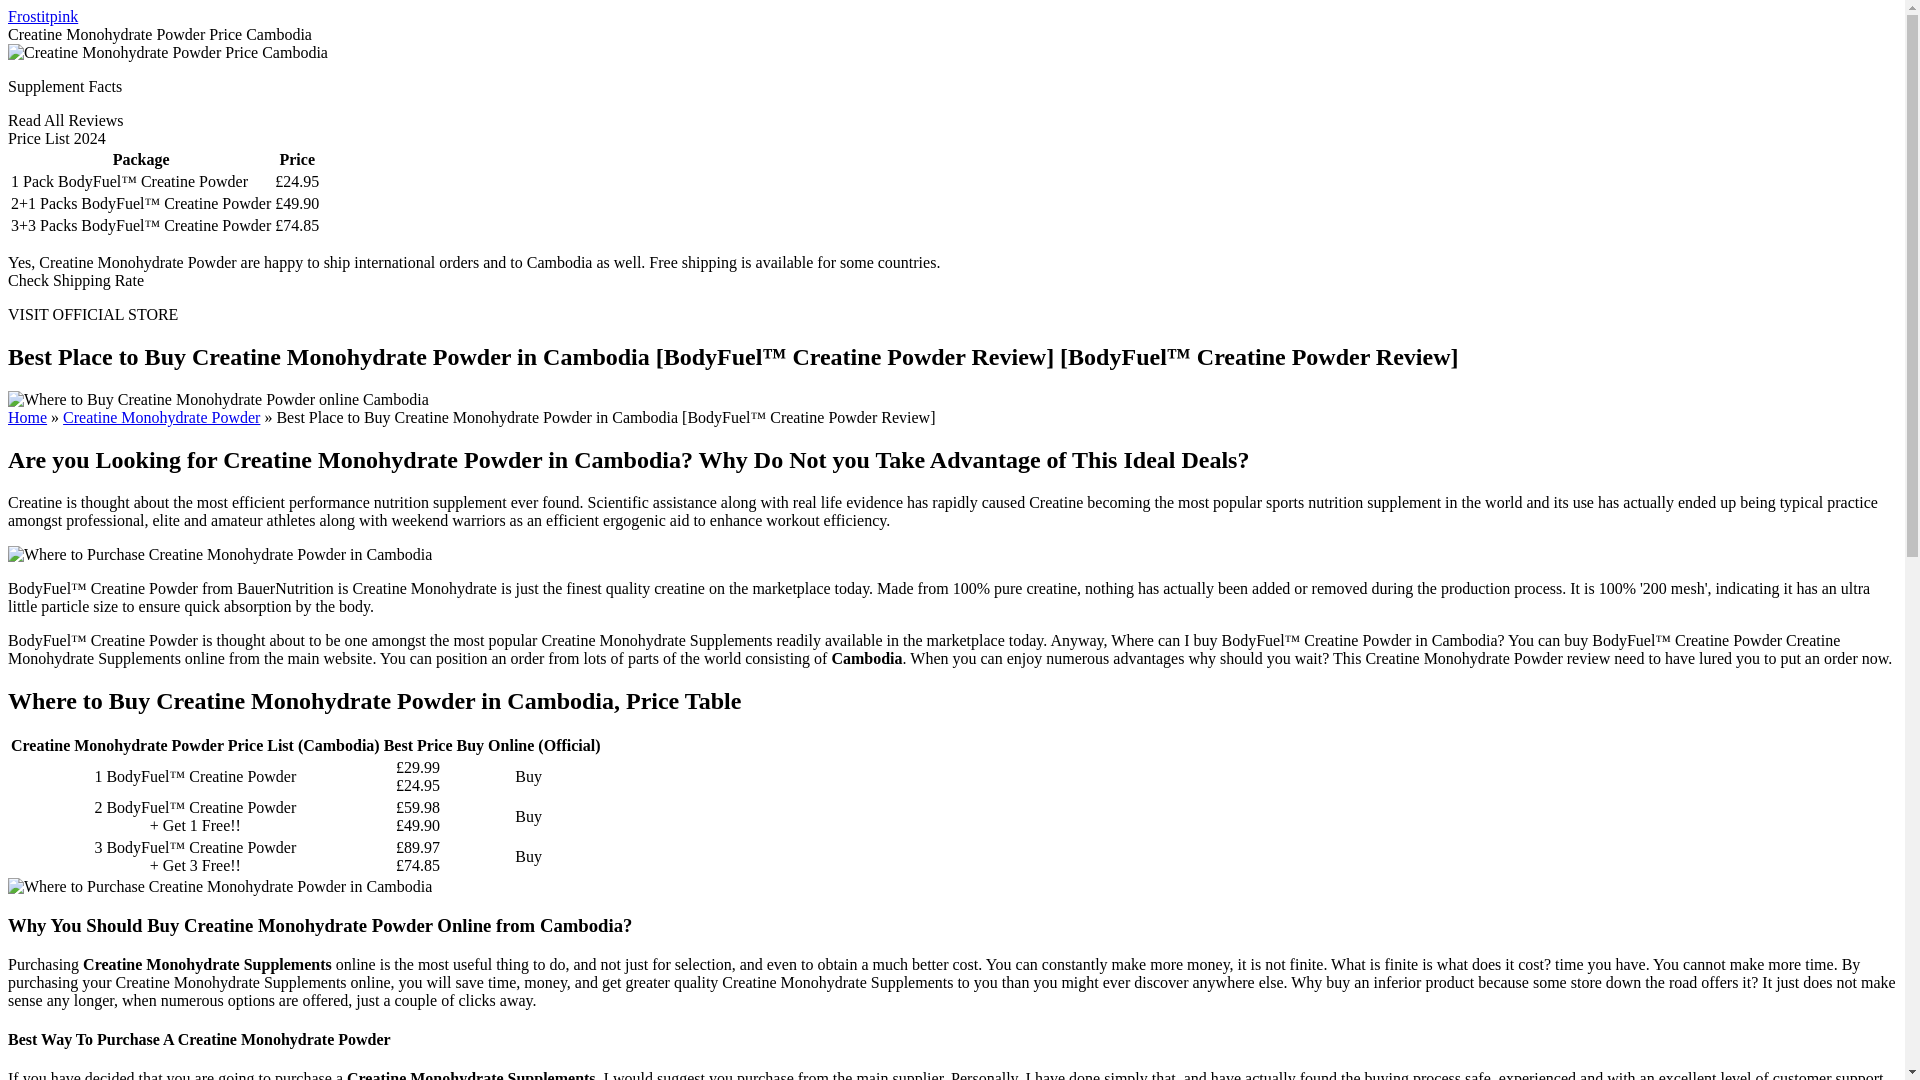  I want to click on Buy Creatine Monohydrate Powder Online , so click(161, 417).